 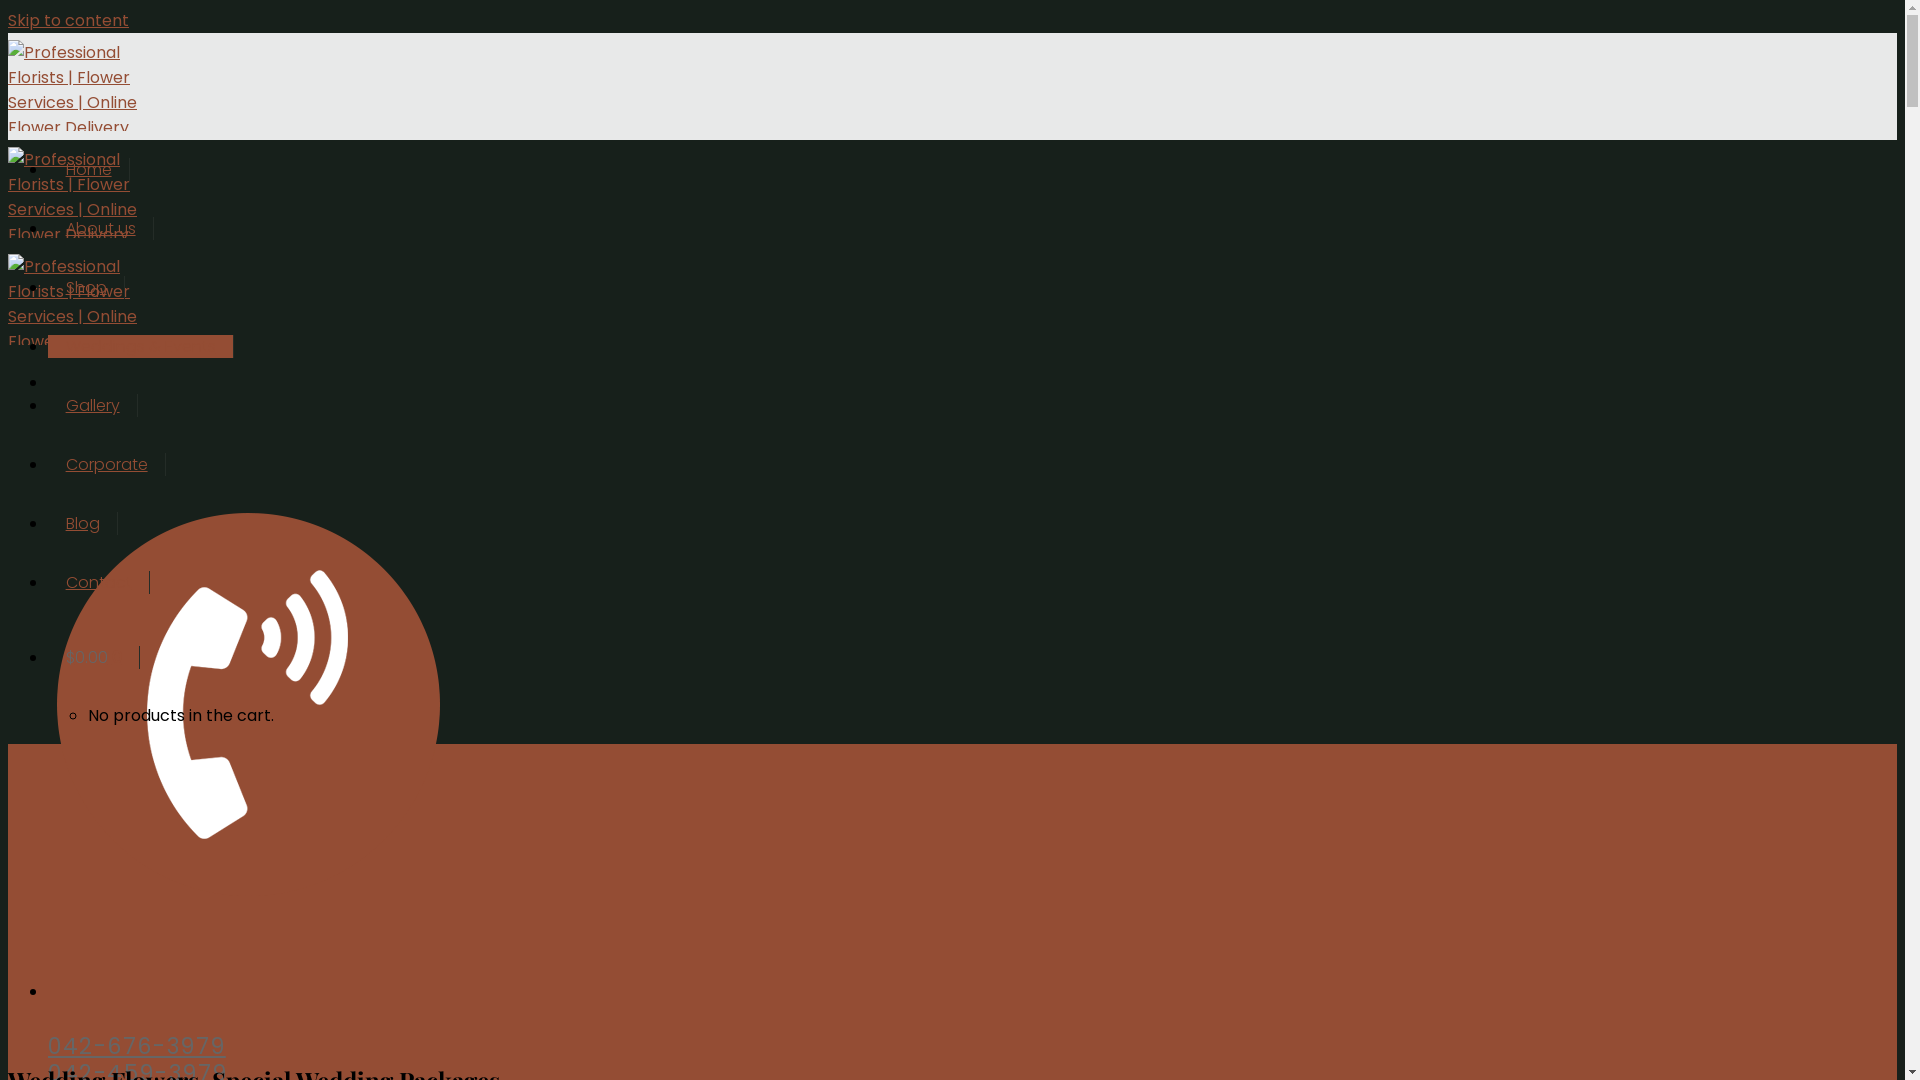 What do you see at coordinates (107, 464) in the screenshot?
I see `Corporate` at bounding box center [107, 464].